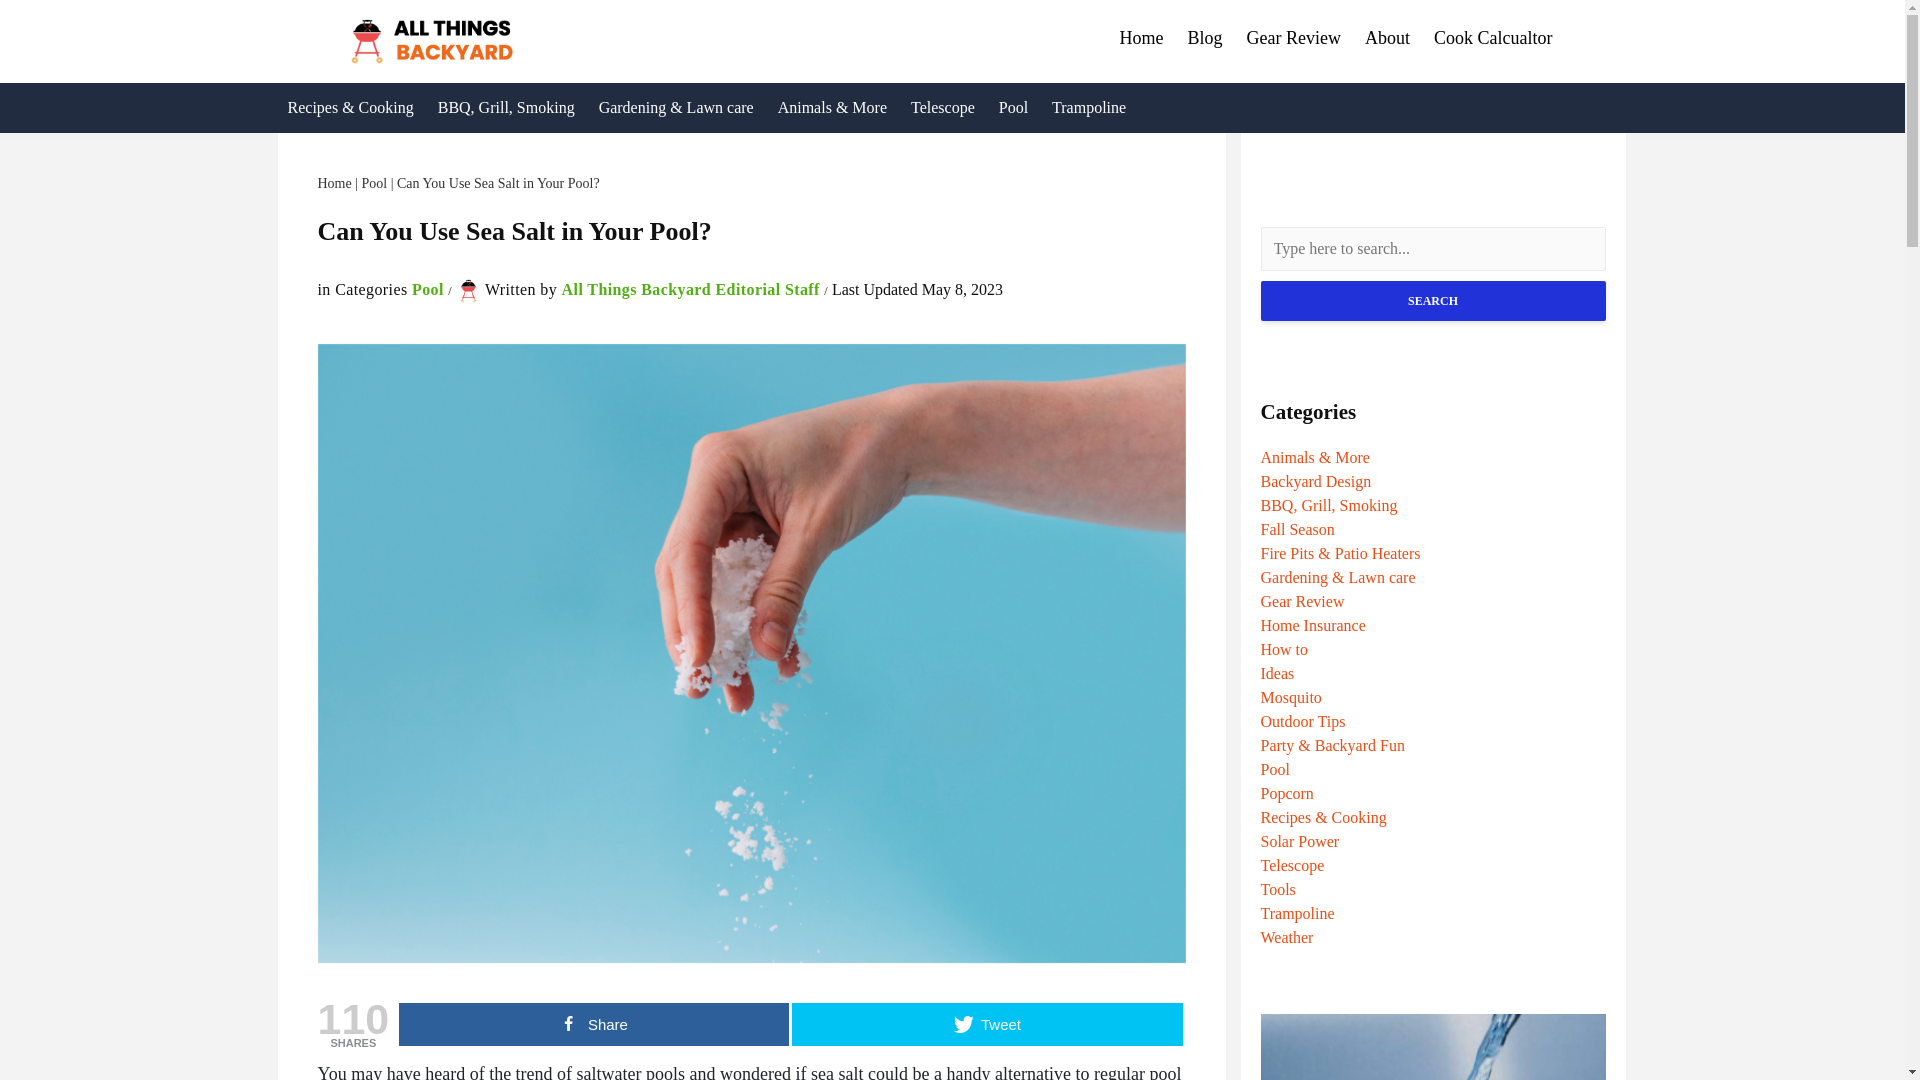 This screenshot has height=1080, width=1920. What do you see at coordinates (374, 184) in the screenshot?
I see `Pool` at bounding box center [374, 184].